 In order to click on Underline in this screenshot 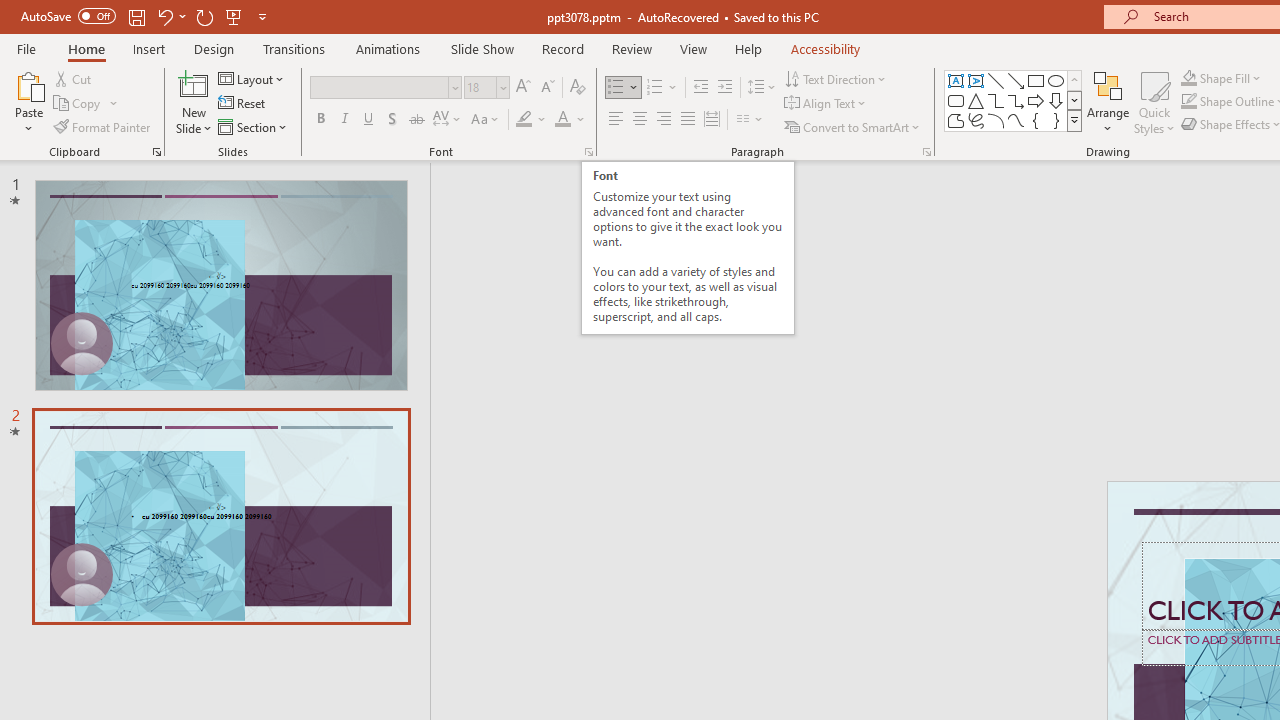, I will do `click(369, 120)`.